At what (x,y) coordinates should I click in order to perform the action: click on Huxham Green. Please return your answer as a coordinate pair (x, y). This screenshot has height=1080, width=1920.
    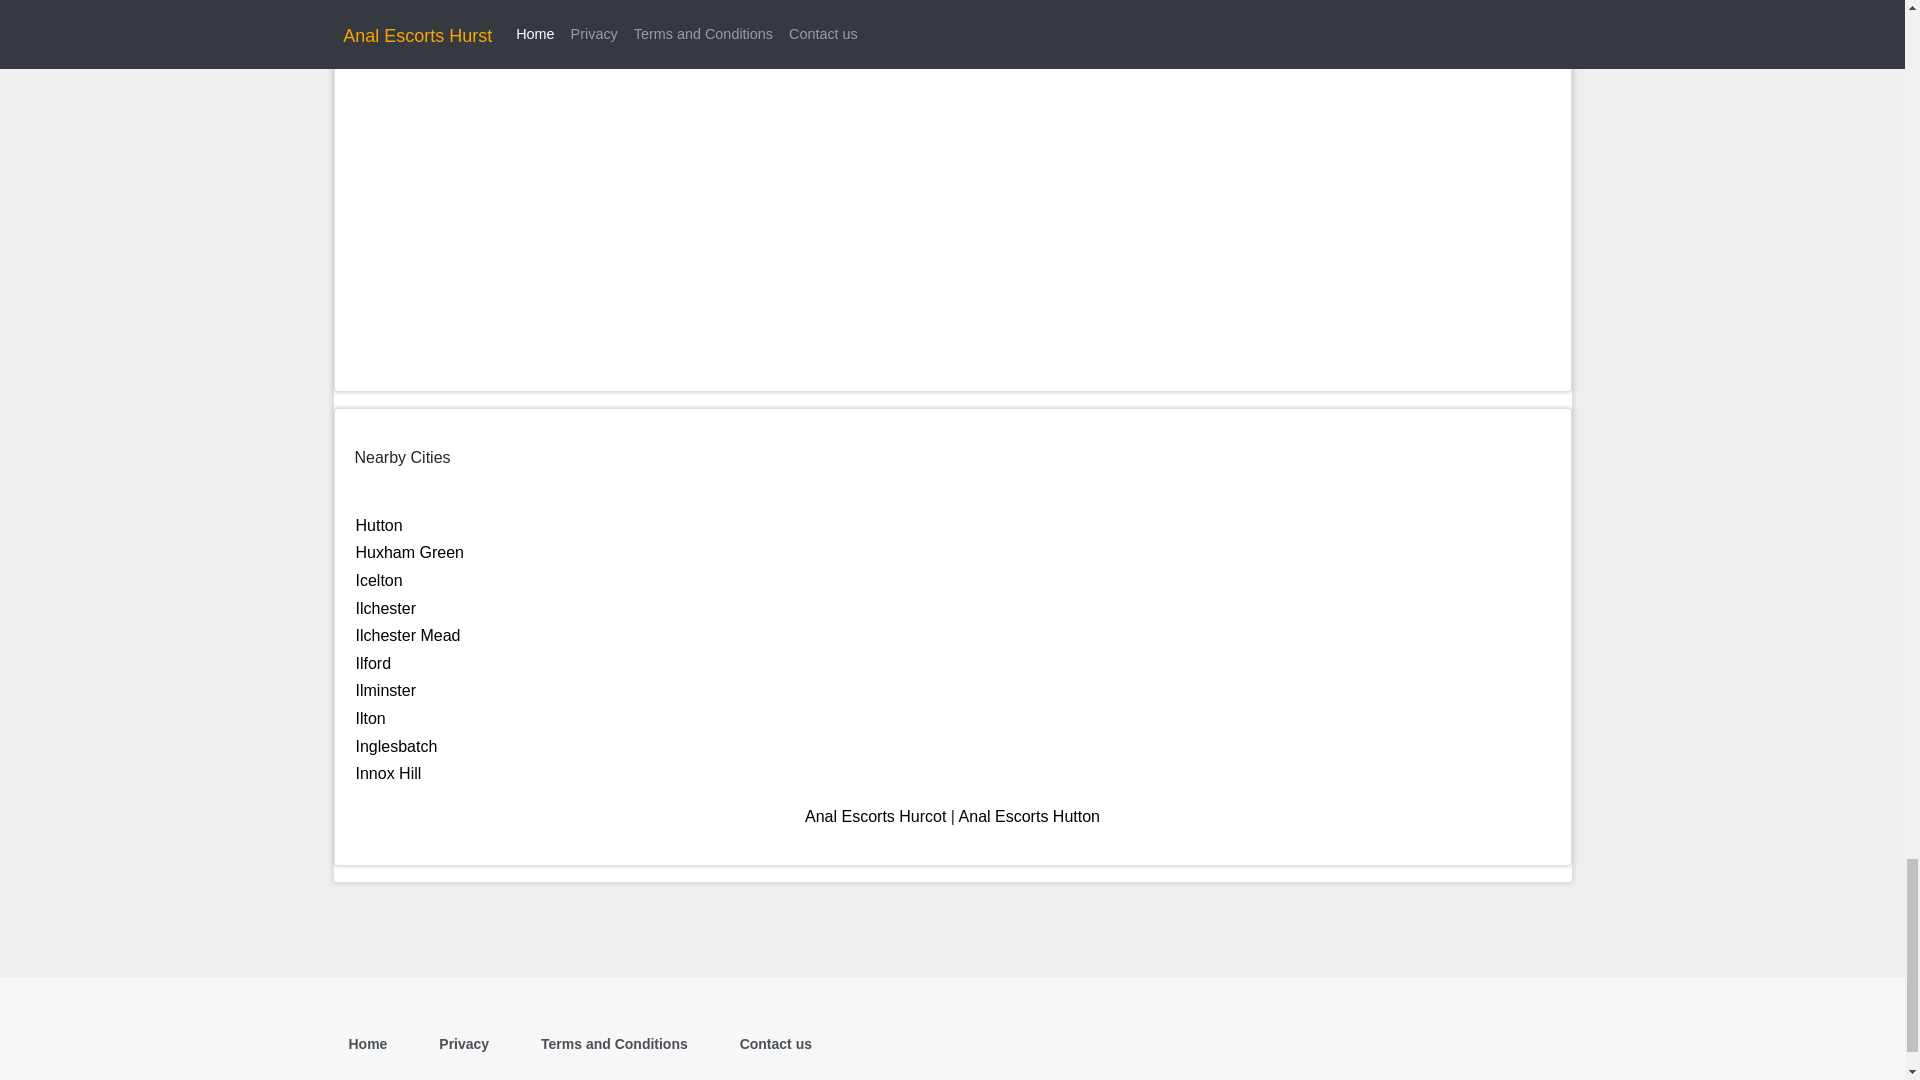
    Looking at the image, I should click on (410, 552).